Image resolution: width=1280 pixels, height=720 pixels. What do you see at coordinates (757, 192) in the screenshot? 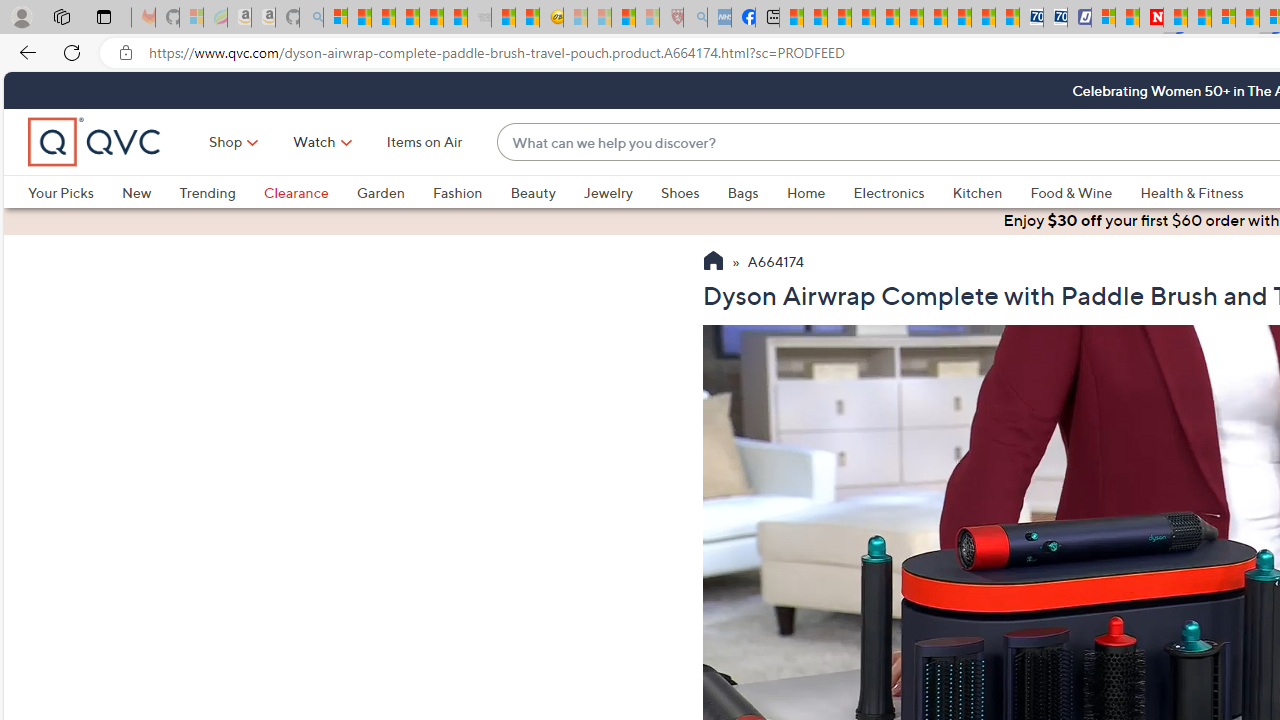
I see `Bags` at bounding box center [757, 192].